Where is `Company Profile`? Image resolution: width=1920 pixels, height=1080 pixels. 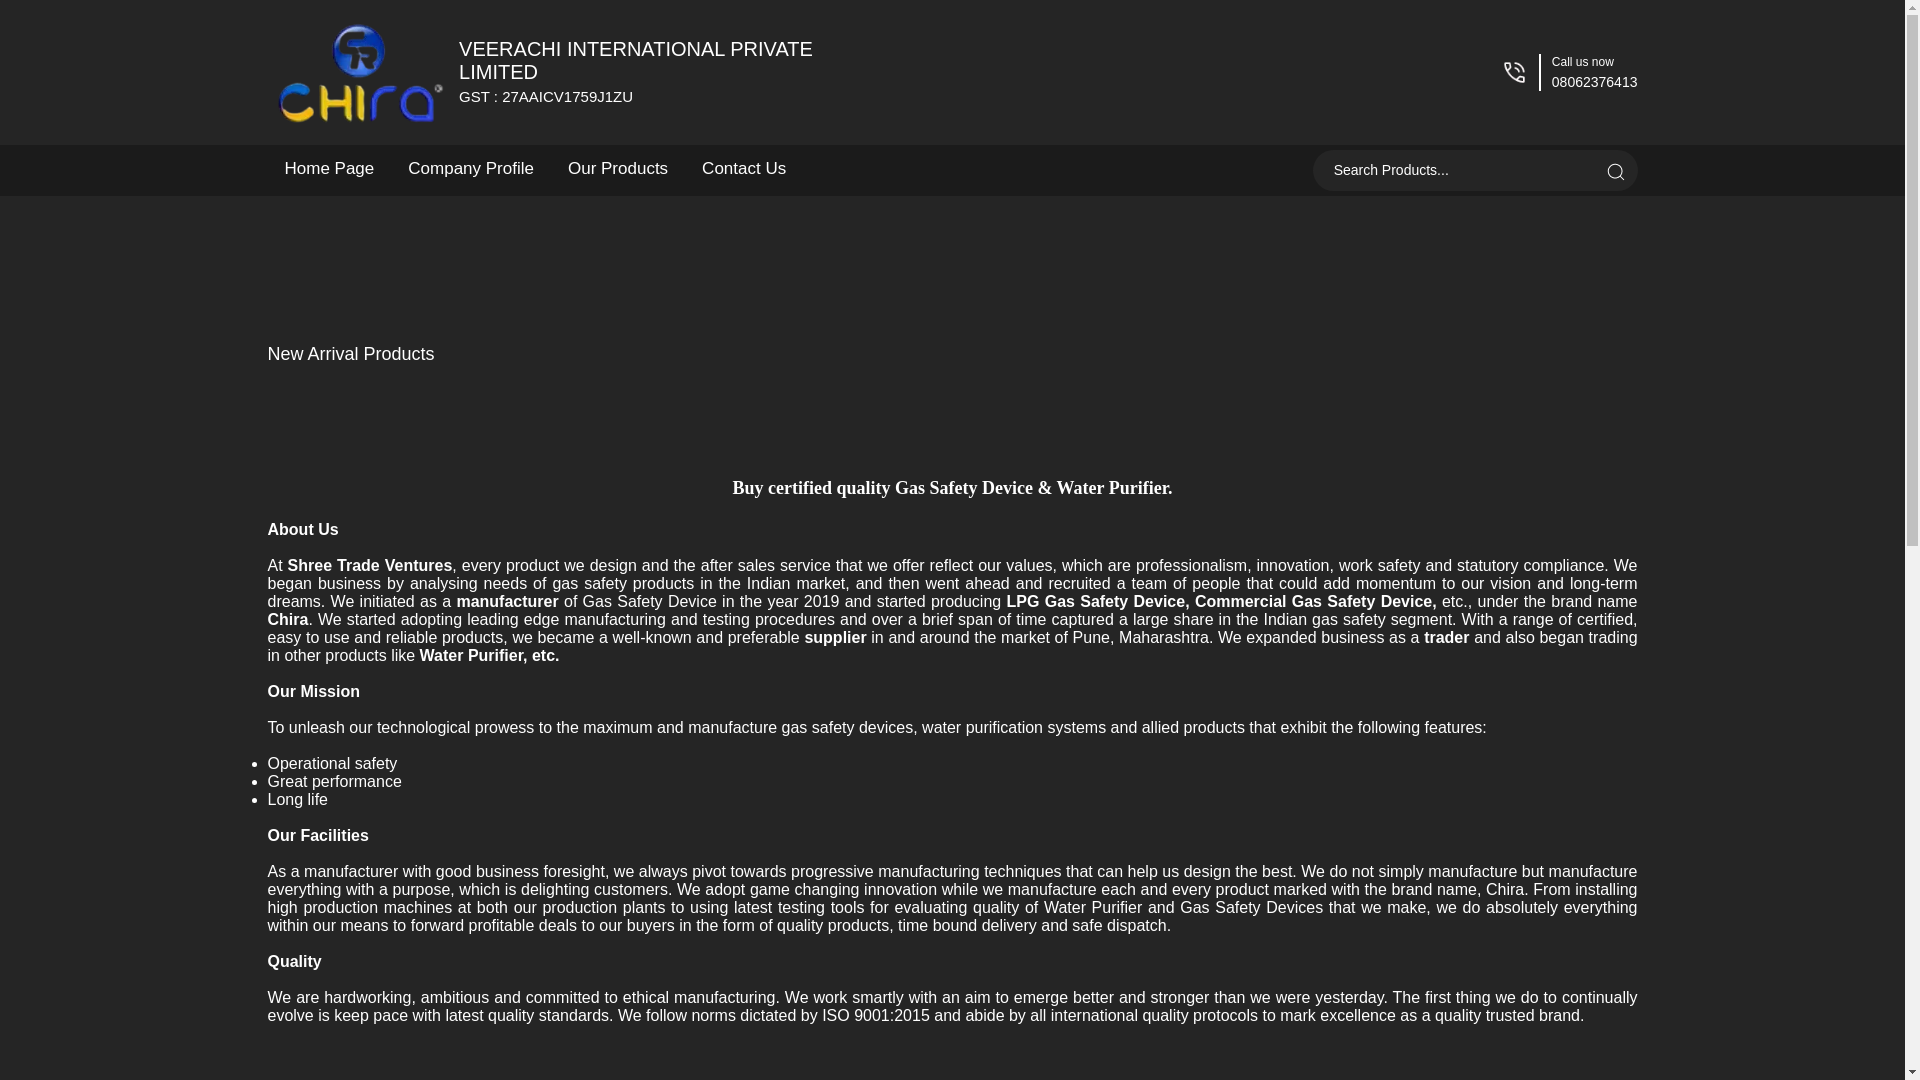
Company Profile is located at coordinates (635, 71).